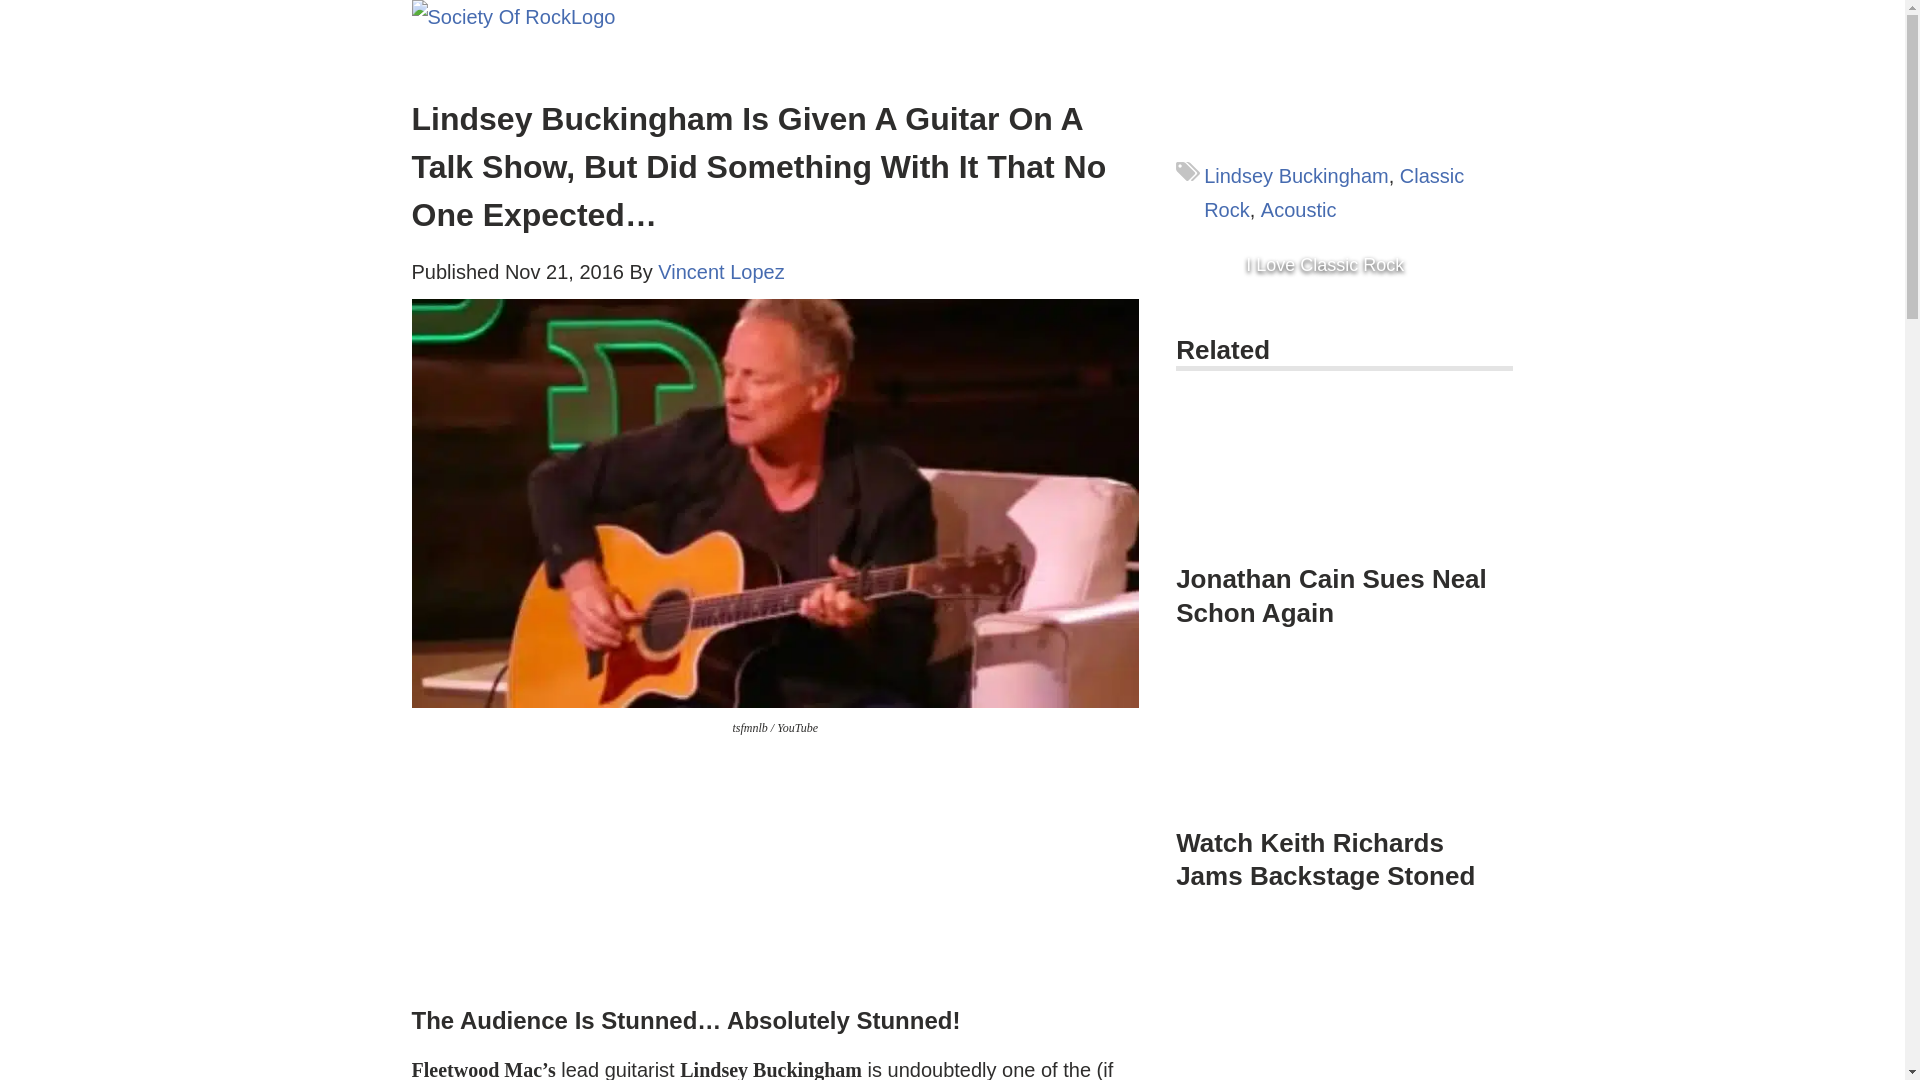 The width and height of the screenshot is (1920, 1080). I want to click on I Love Classic Rock, so click(1324, 265).